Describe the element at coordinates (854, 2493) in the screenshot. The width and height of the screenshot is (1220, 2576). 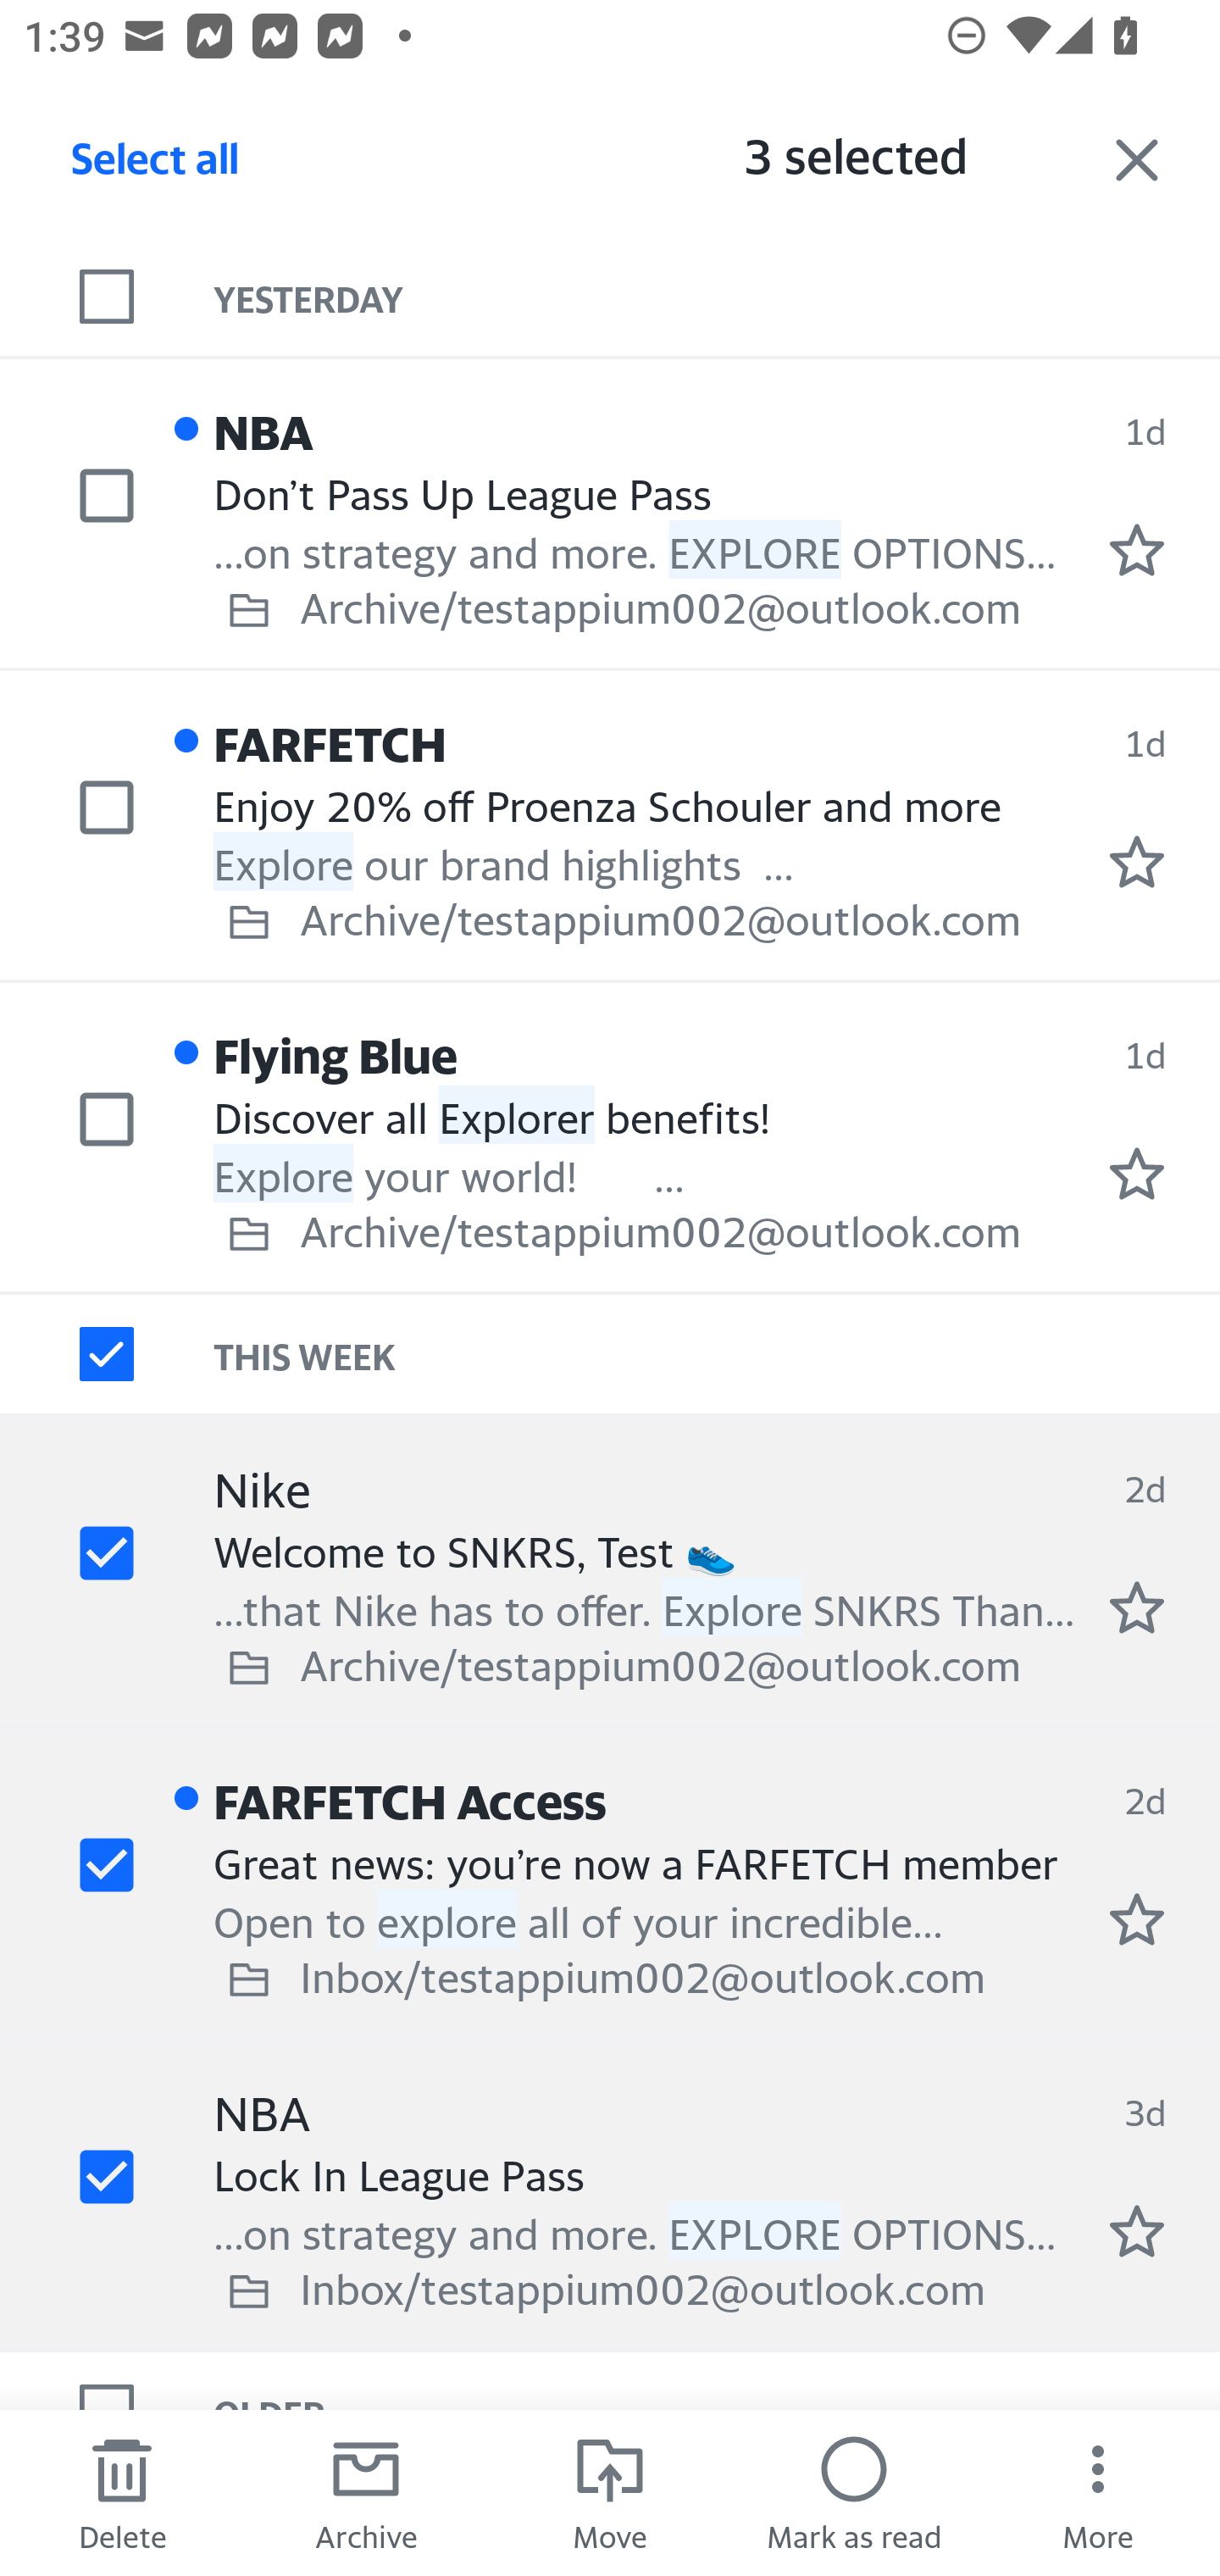
I see `Mark as read` at that location.